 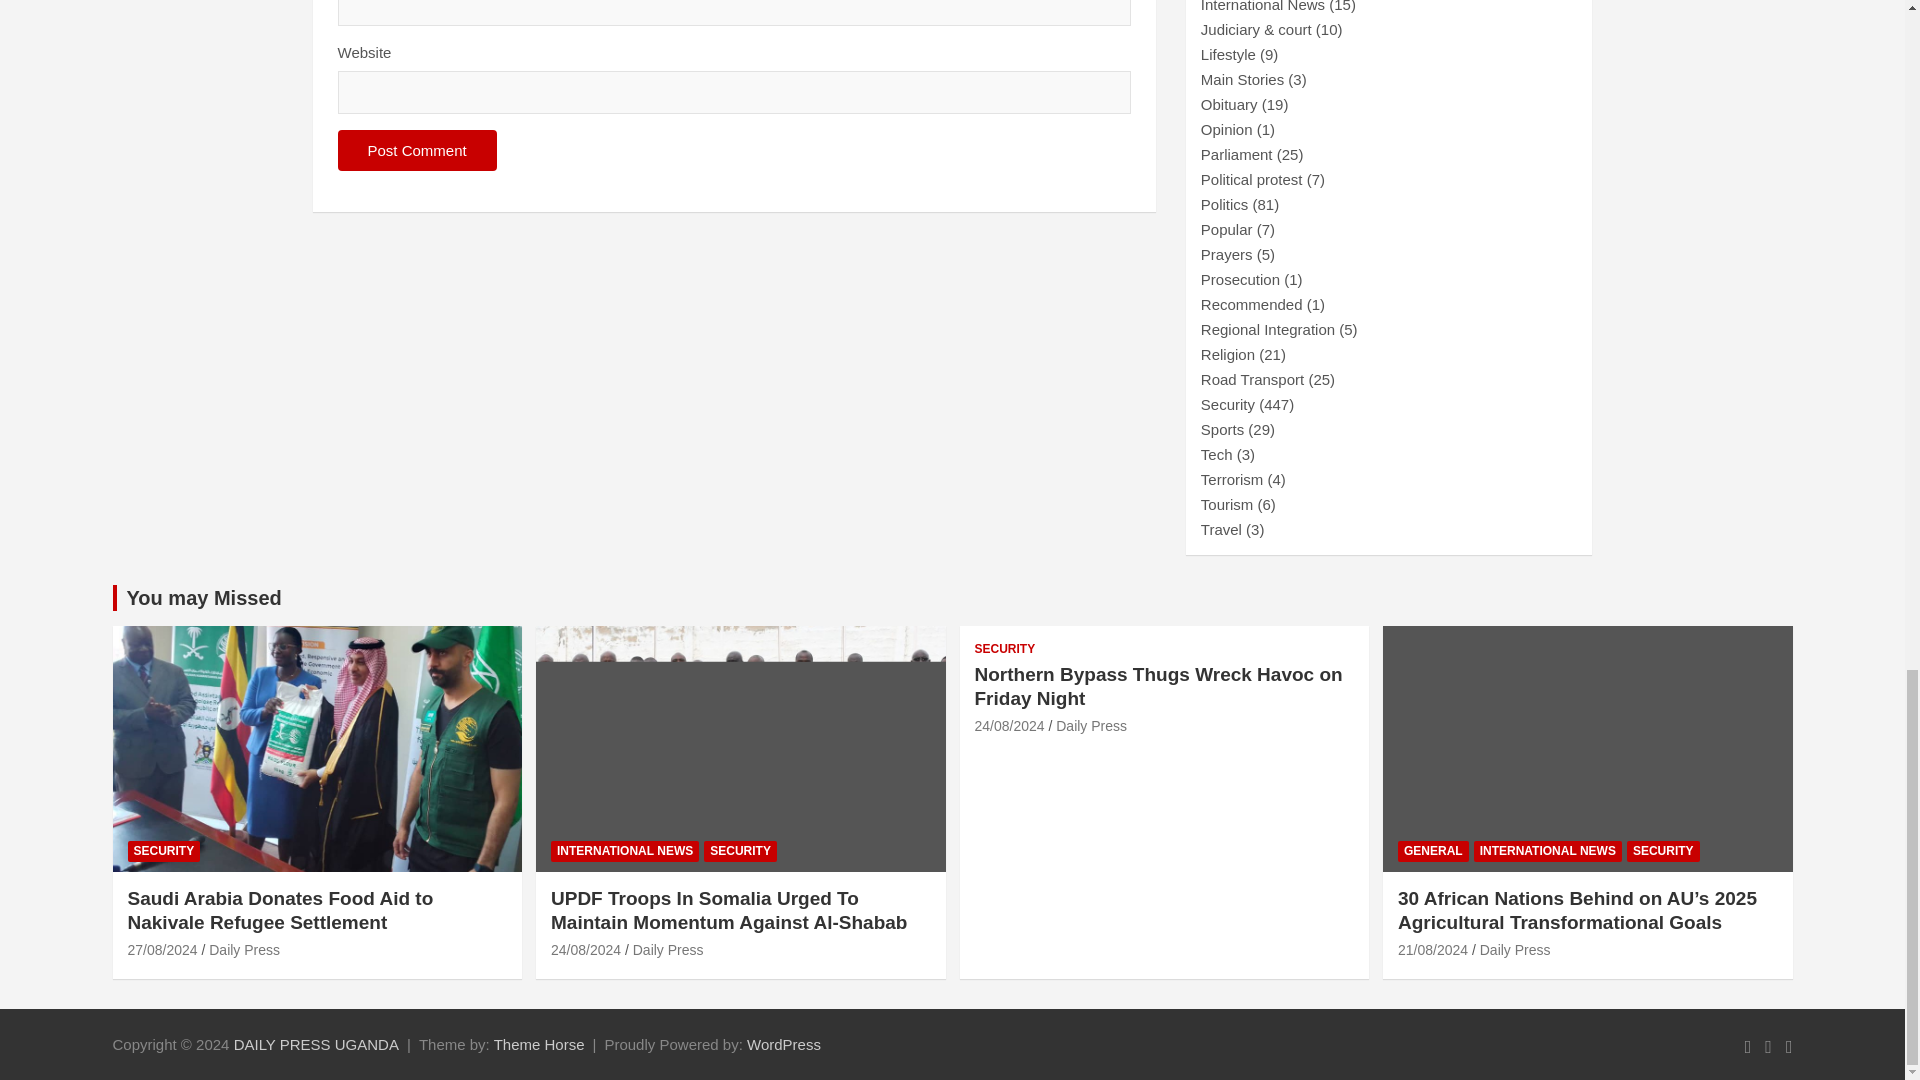 What do you see at coordinates (1008, 726) in the screenshot?
I see `Northern Bypass Thugs Wreck Havoc on Friday Night` at bounding box center [1008, 726].